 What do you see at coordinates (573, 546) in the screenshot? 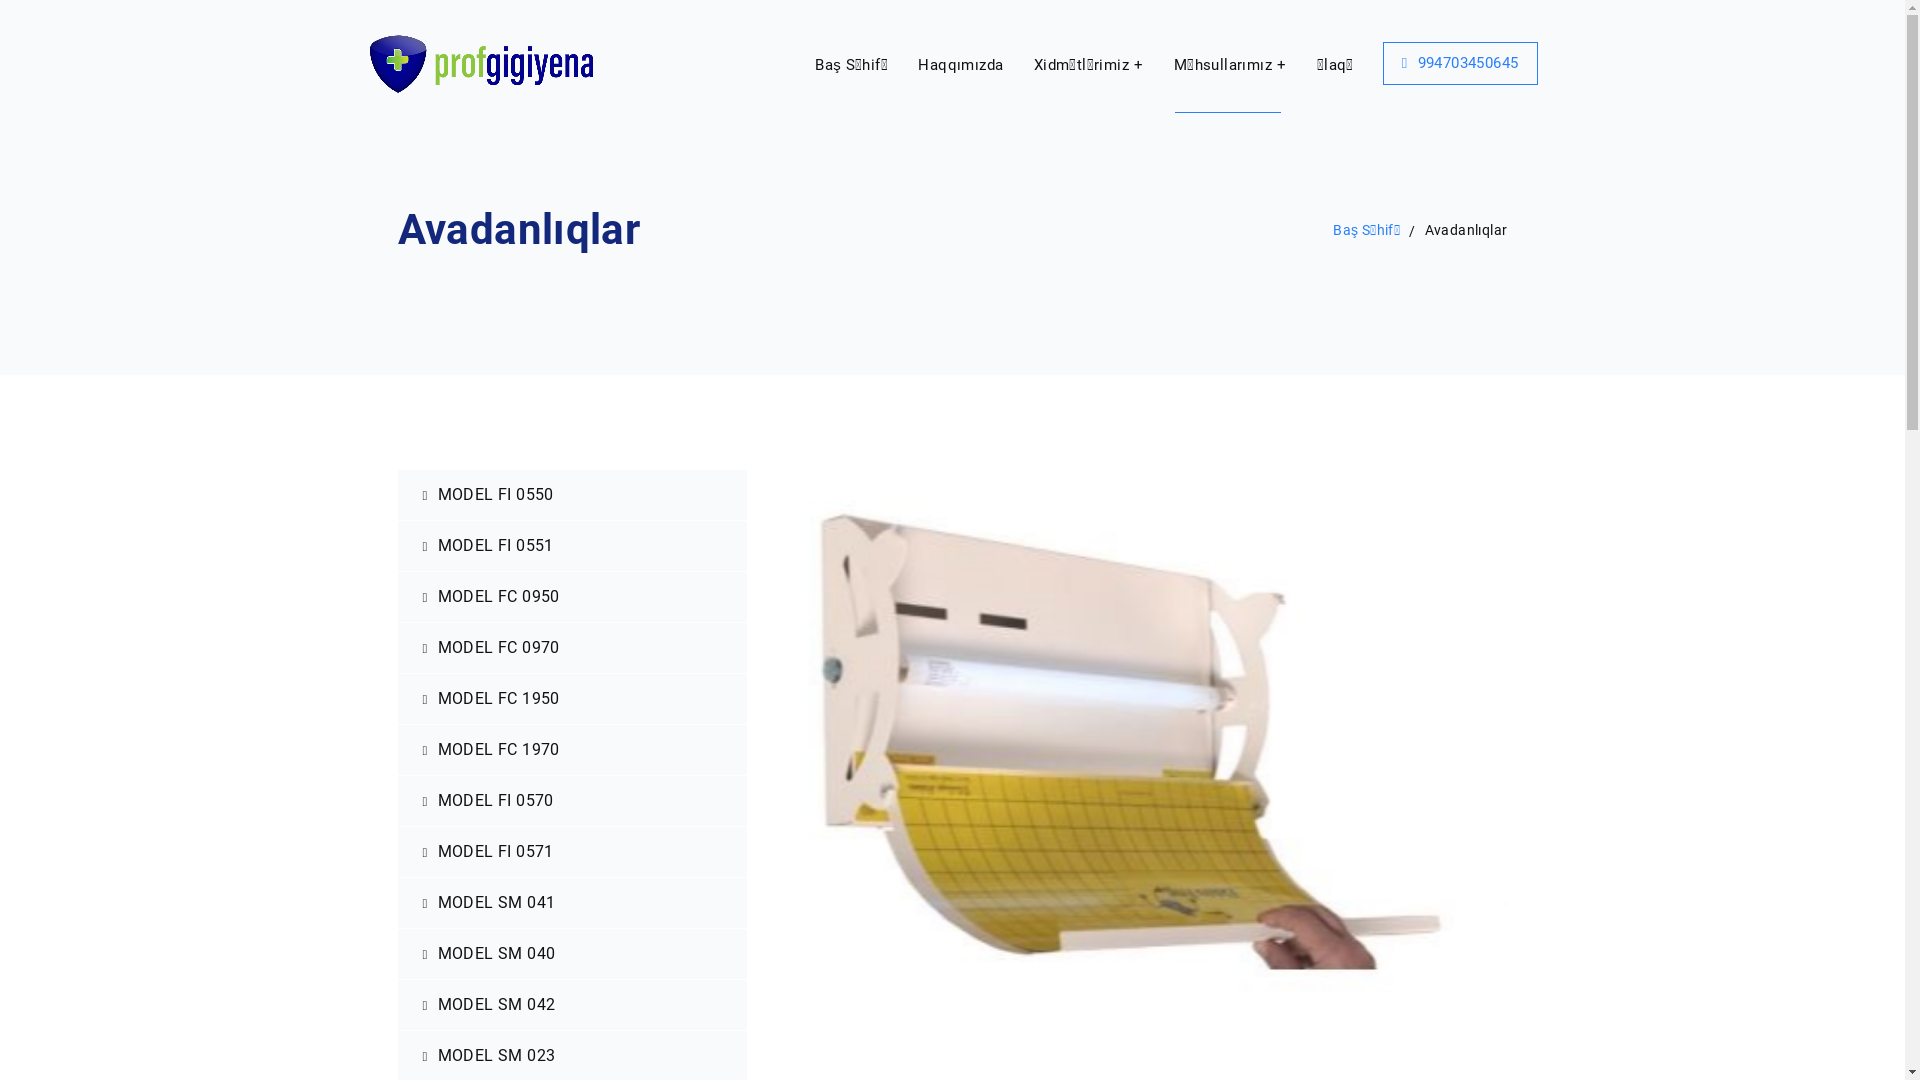
I see `MODEL FI 0551` at bounding box center [573, 546].